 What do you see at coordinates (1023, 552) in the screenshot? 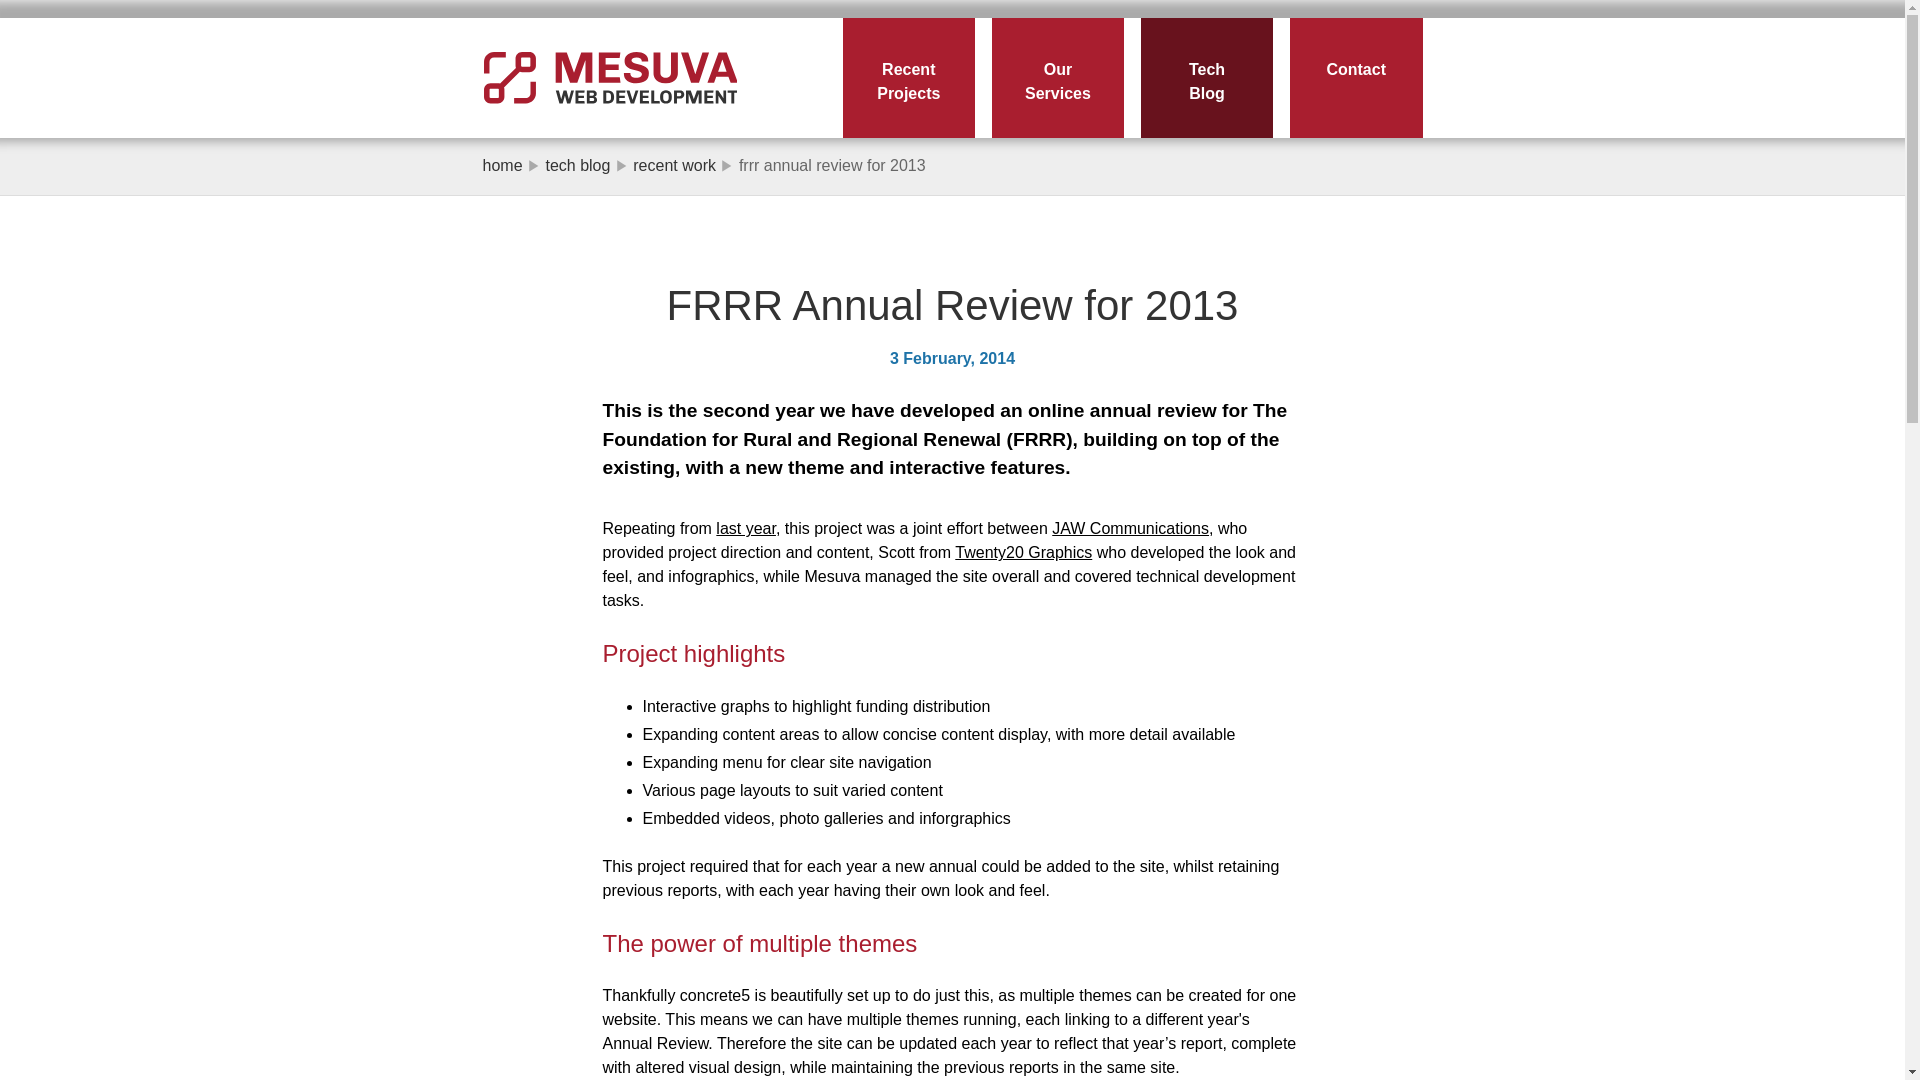
I see `Twenty20 Graphics` at bounding box center [1023, 552].